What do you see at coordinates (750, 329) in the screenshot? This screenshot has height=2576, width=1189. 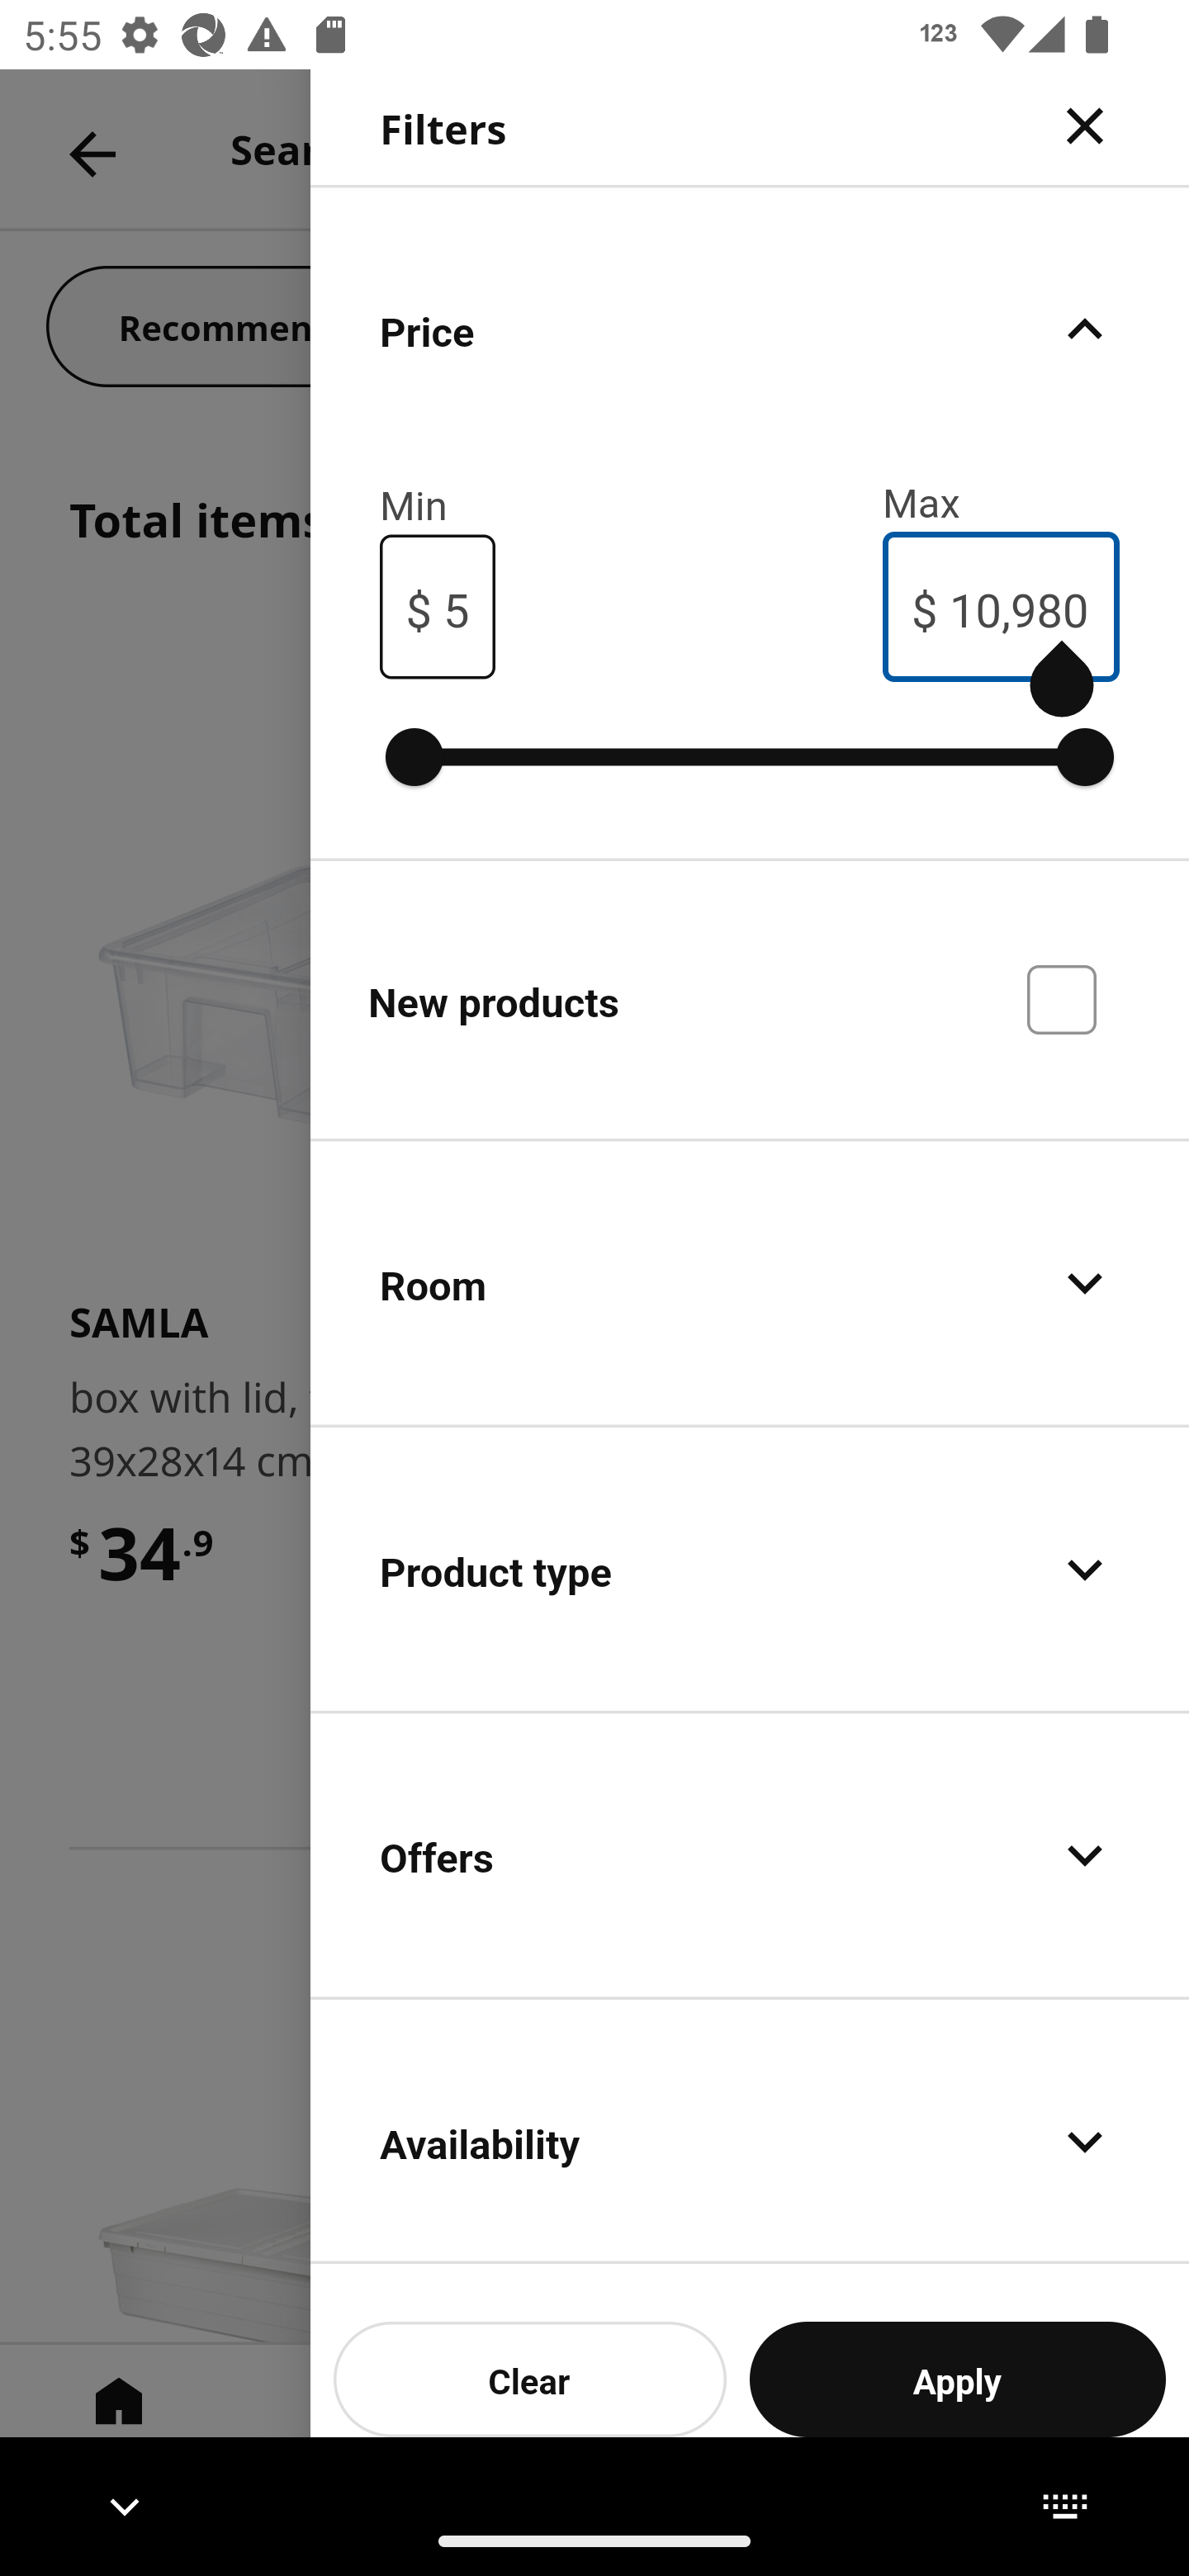 I see `Price` at bounding box center [750, 329].